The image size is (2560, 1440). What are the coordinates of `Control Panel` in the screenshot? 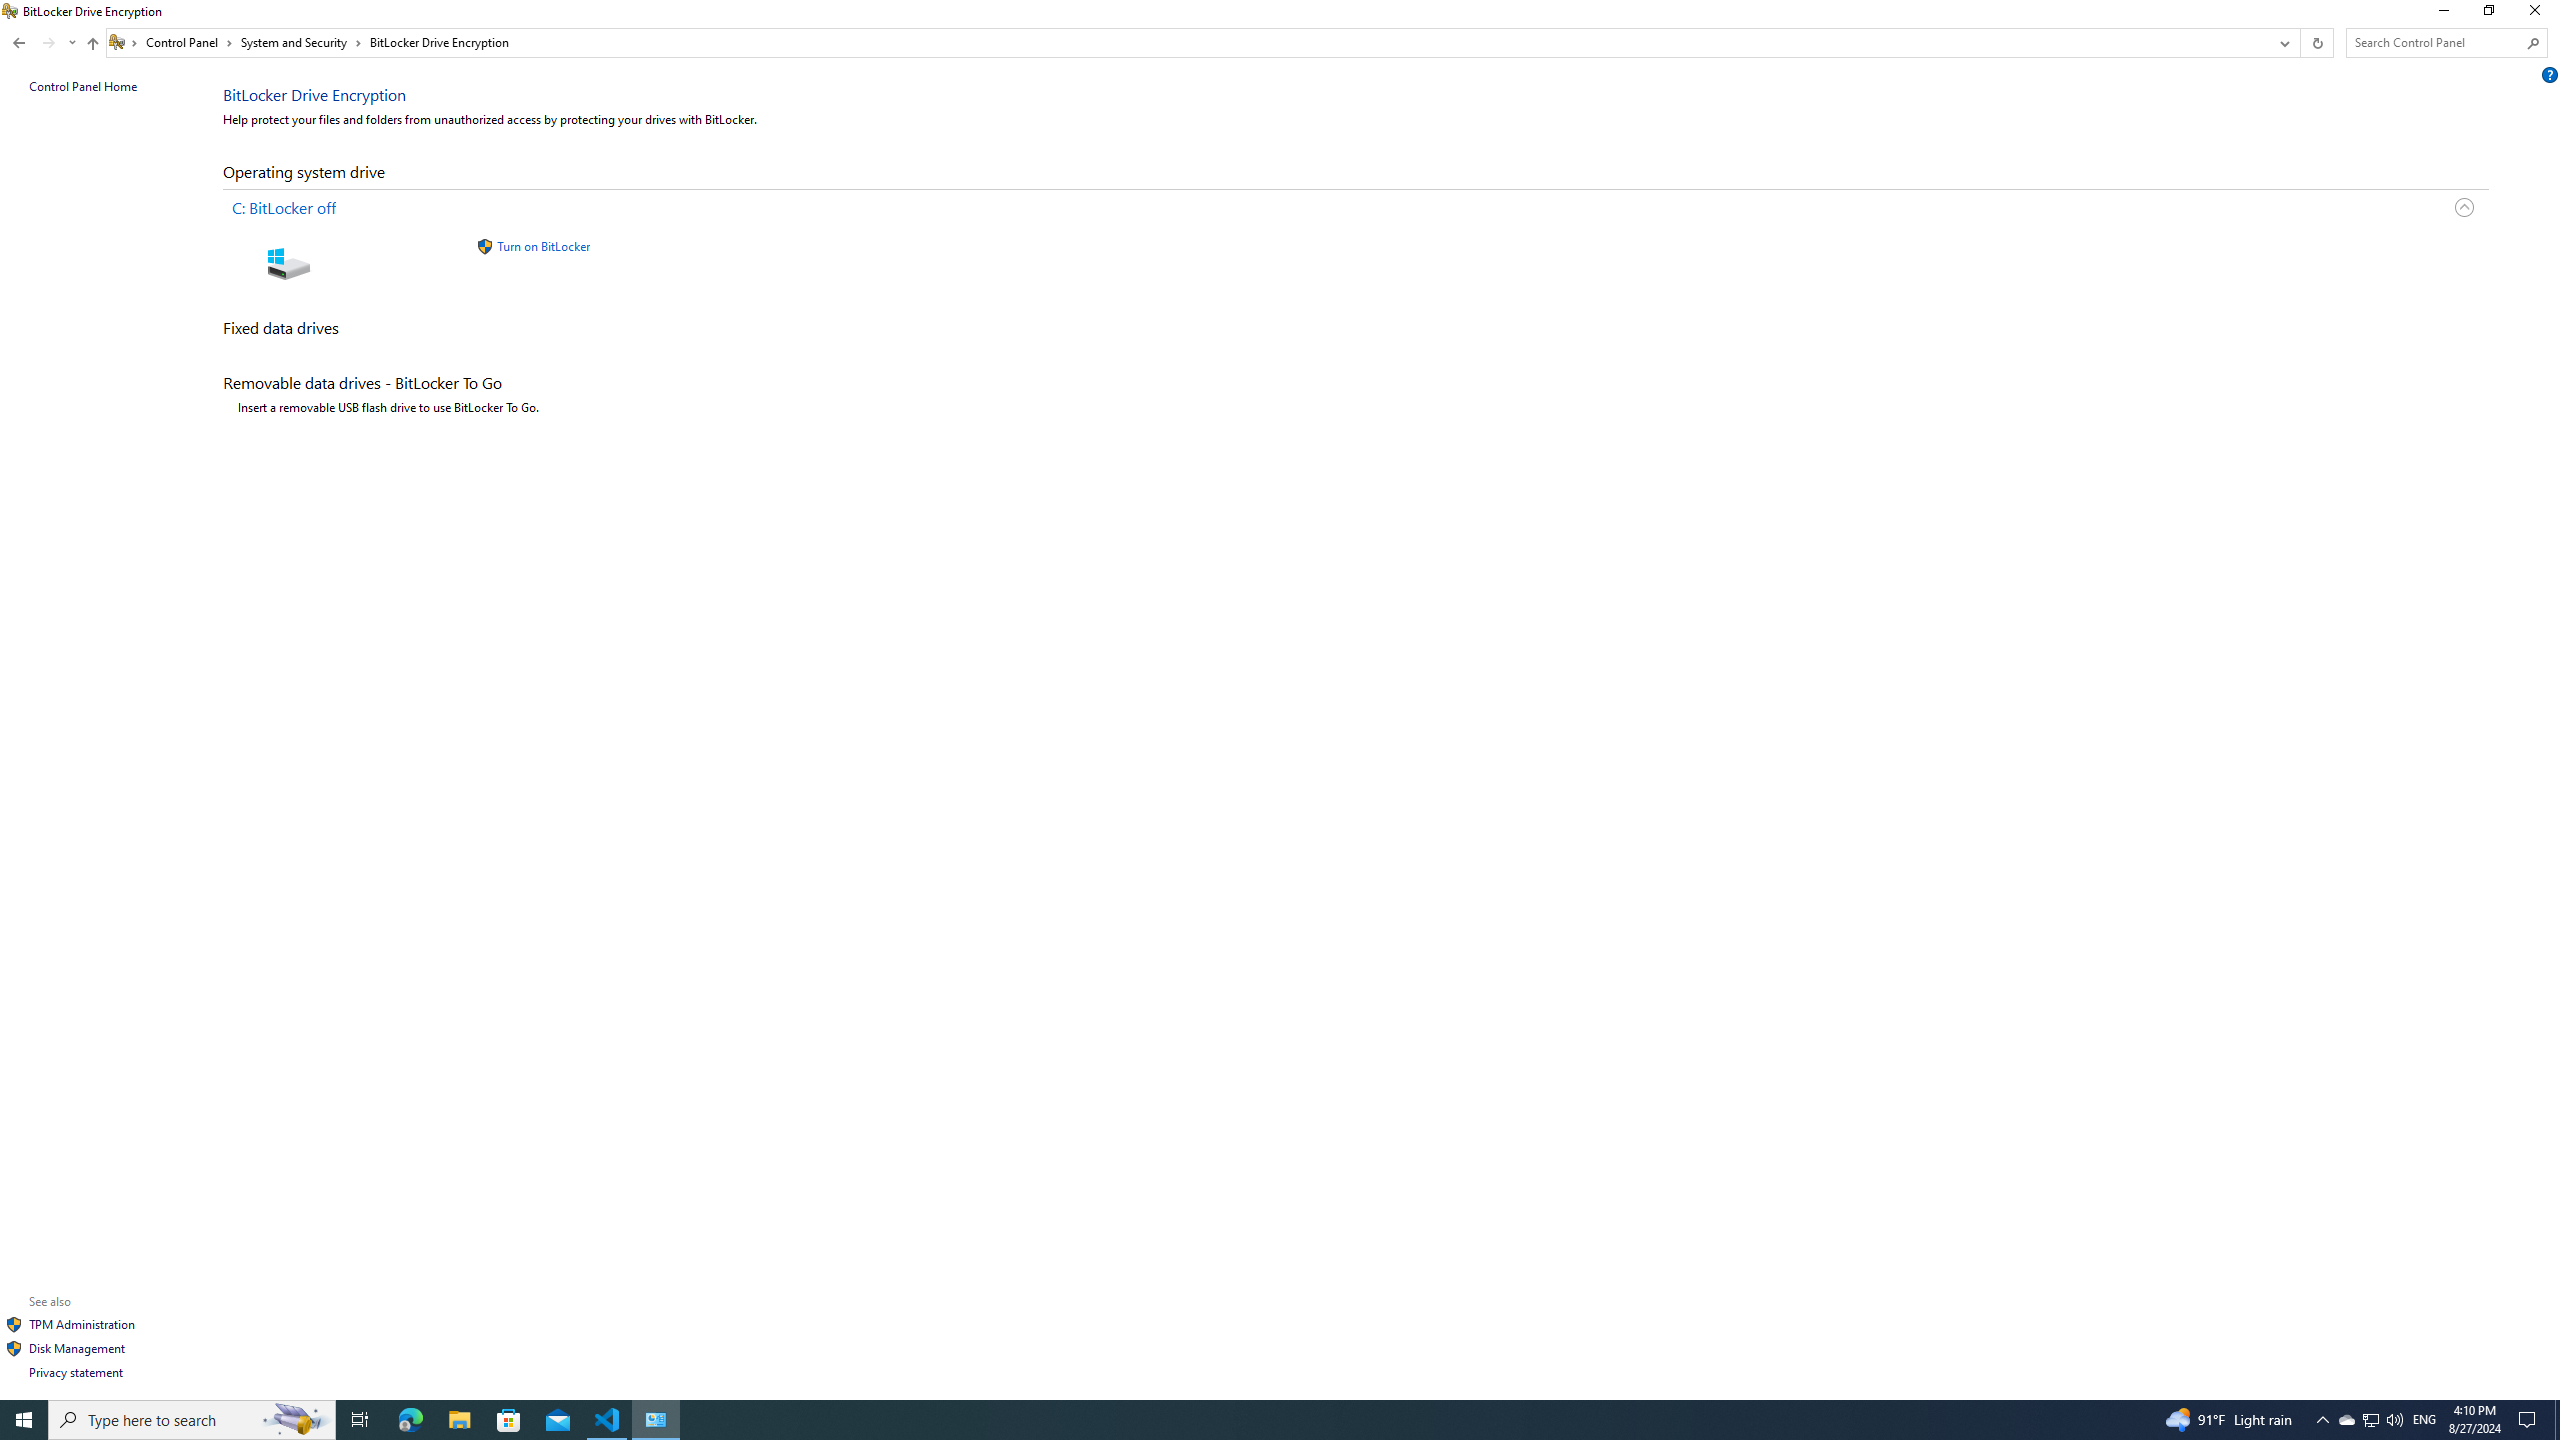 It's located at (189, 42).